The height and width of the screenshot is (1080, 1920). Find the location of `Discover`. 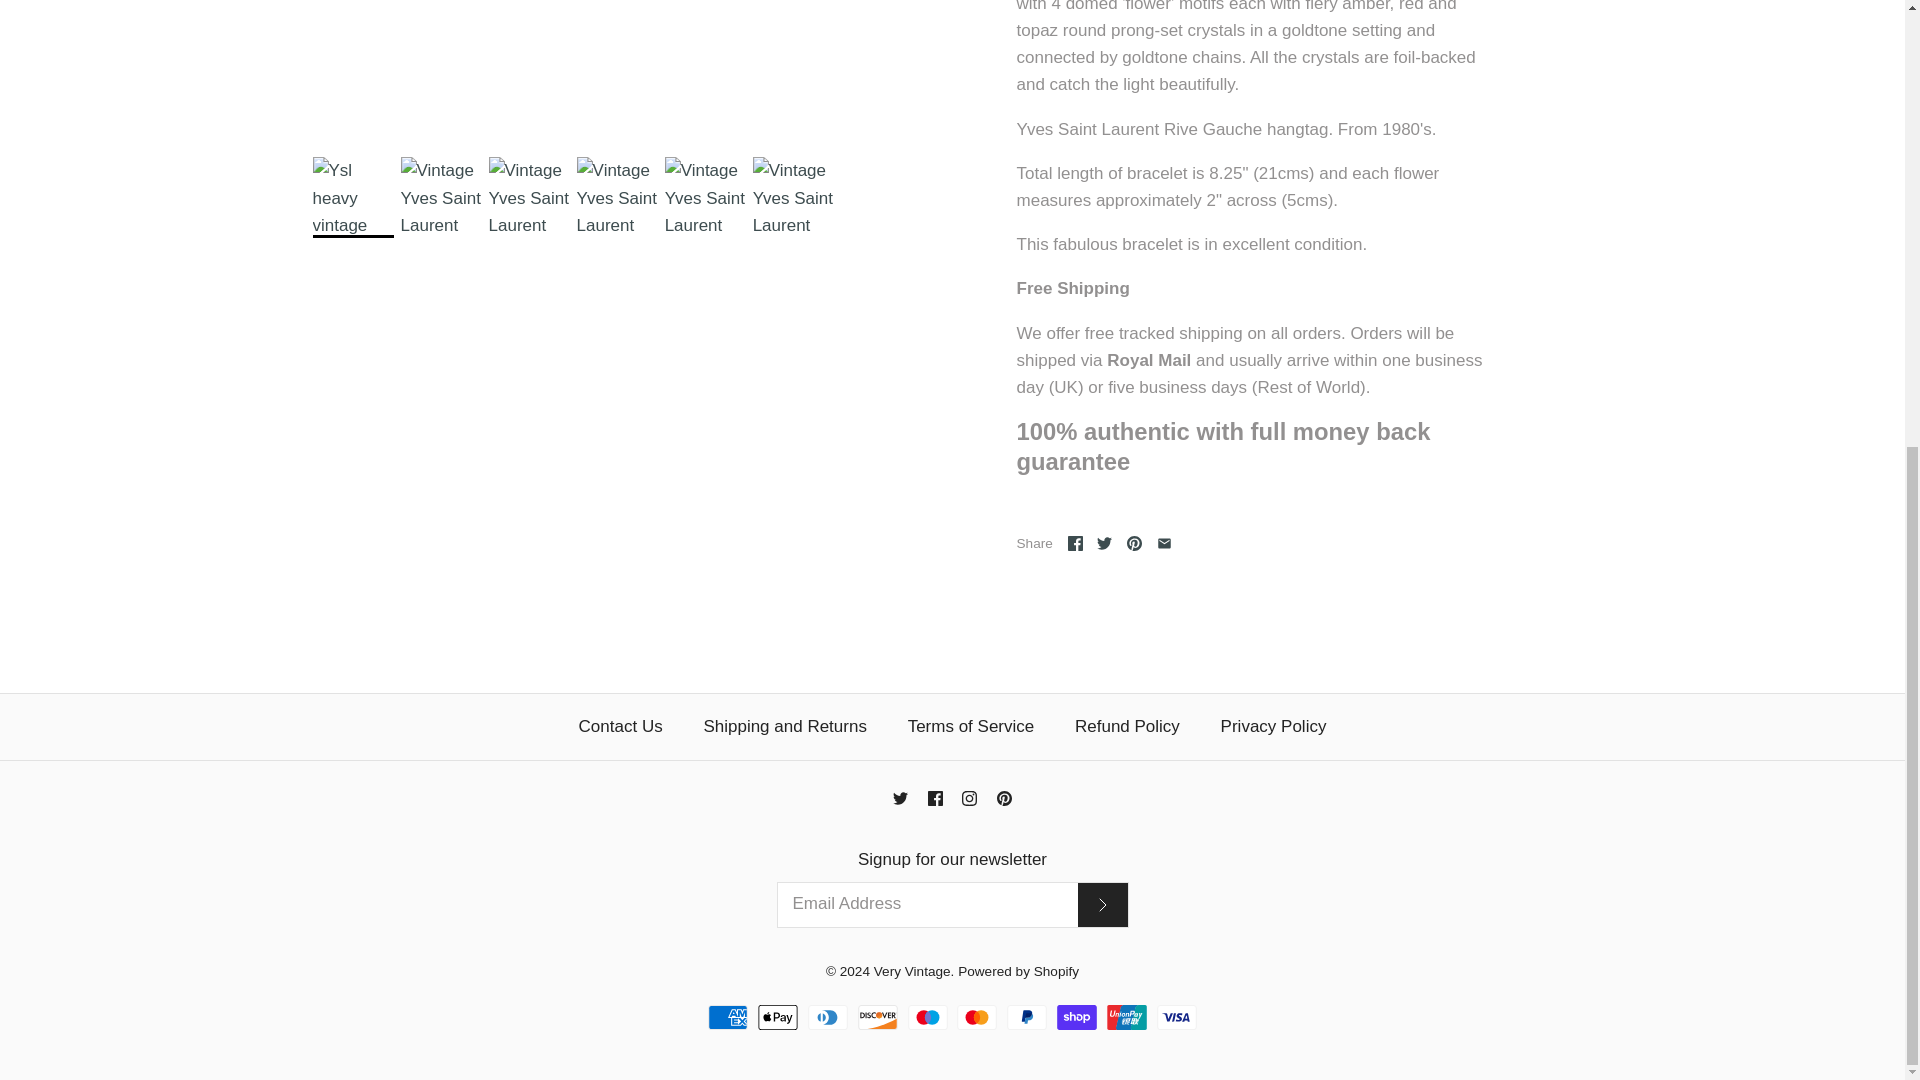

Discover is located at coordinates (878, 1018).